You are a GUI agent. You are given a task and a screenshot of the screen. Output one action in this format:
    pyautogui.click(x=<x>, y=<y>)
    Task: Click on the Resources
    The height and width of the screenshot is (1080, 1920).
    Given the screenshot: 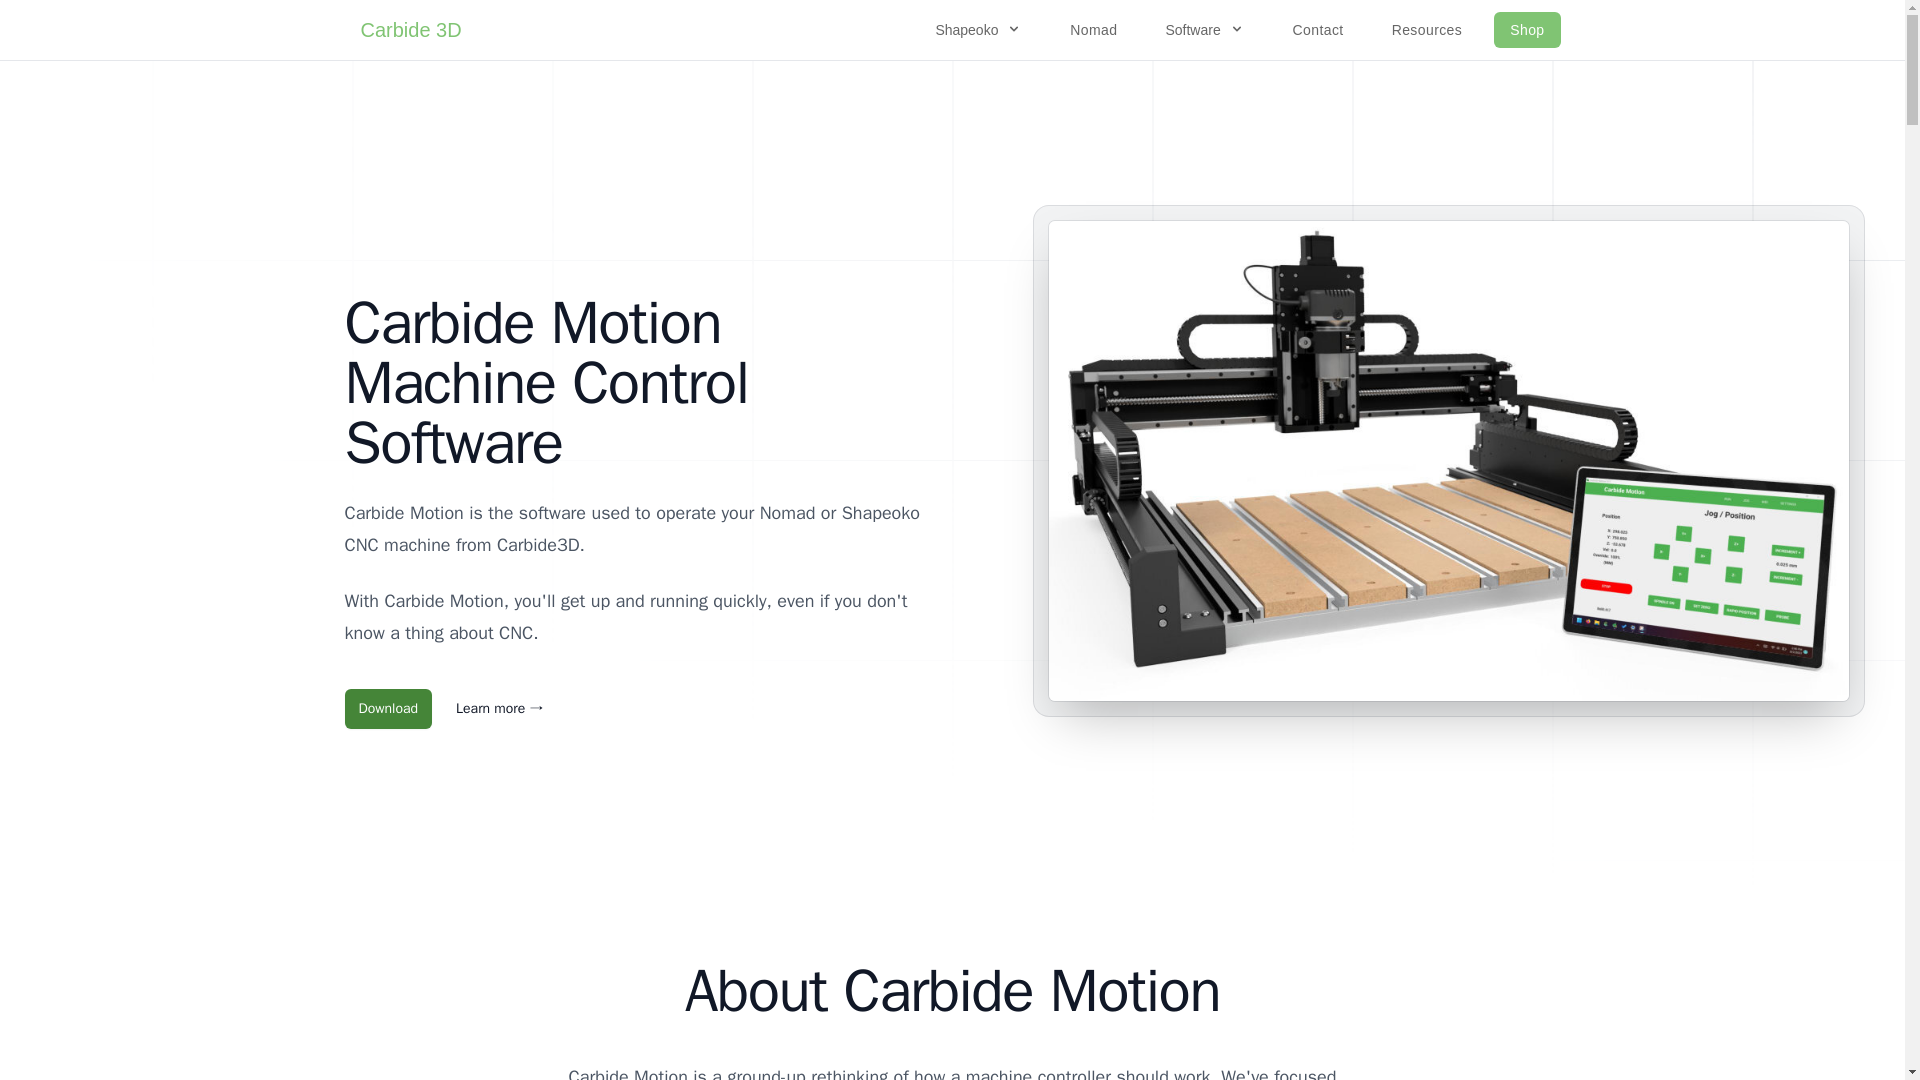 What is the action you would take?
    pyautogui.click(x=1427, y=29)
    